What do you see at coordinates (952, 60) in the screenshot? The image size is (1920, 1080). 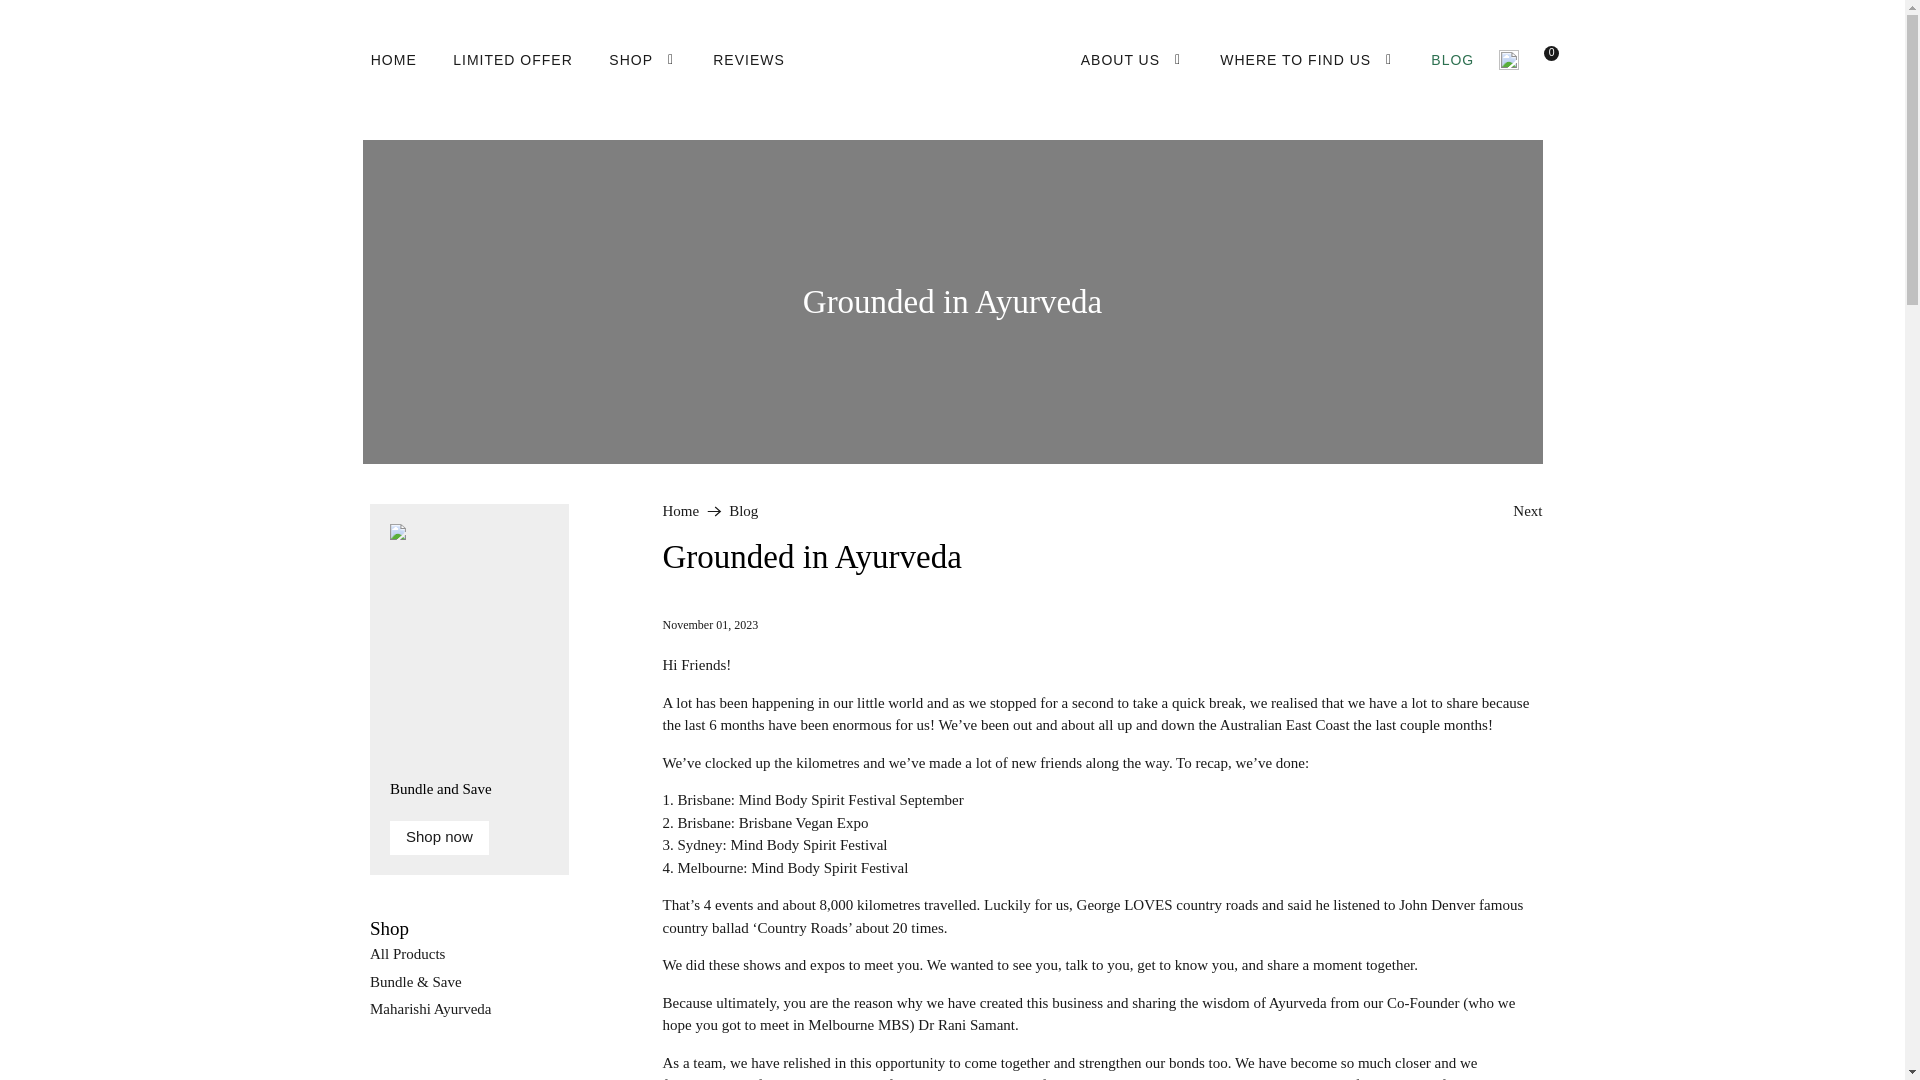 I see `Holy Sanity ` at bounding box center [952, 60].